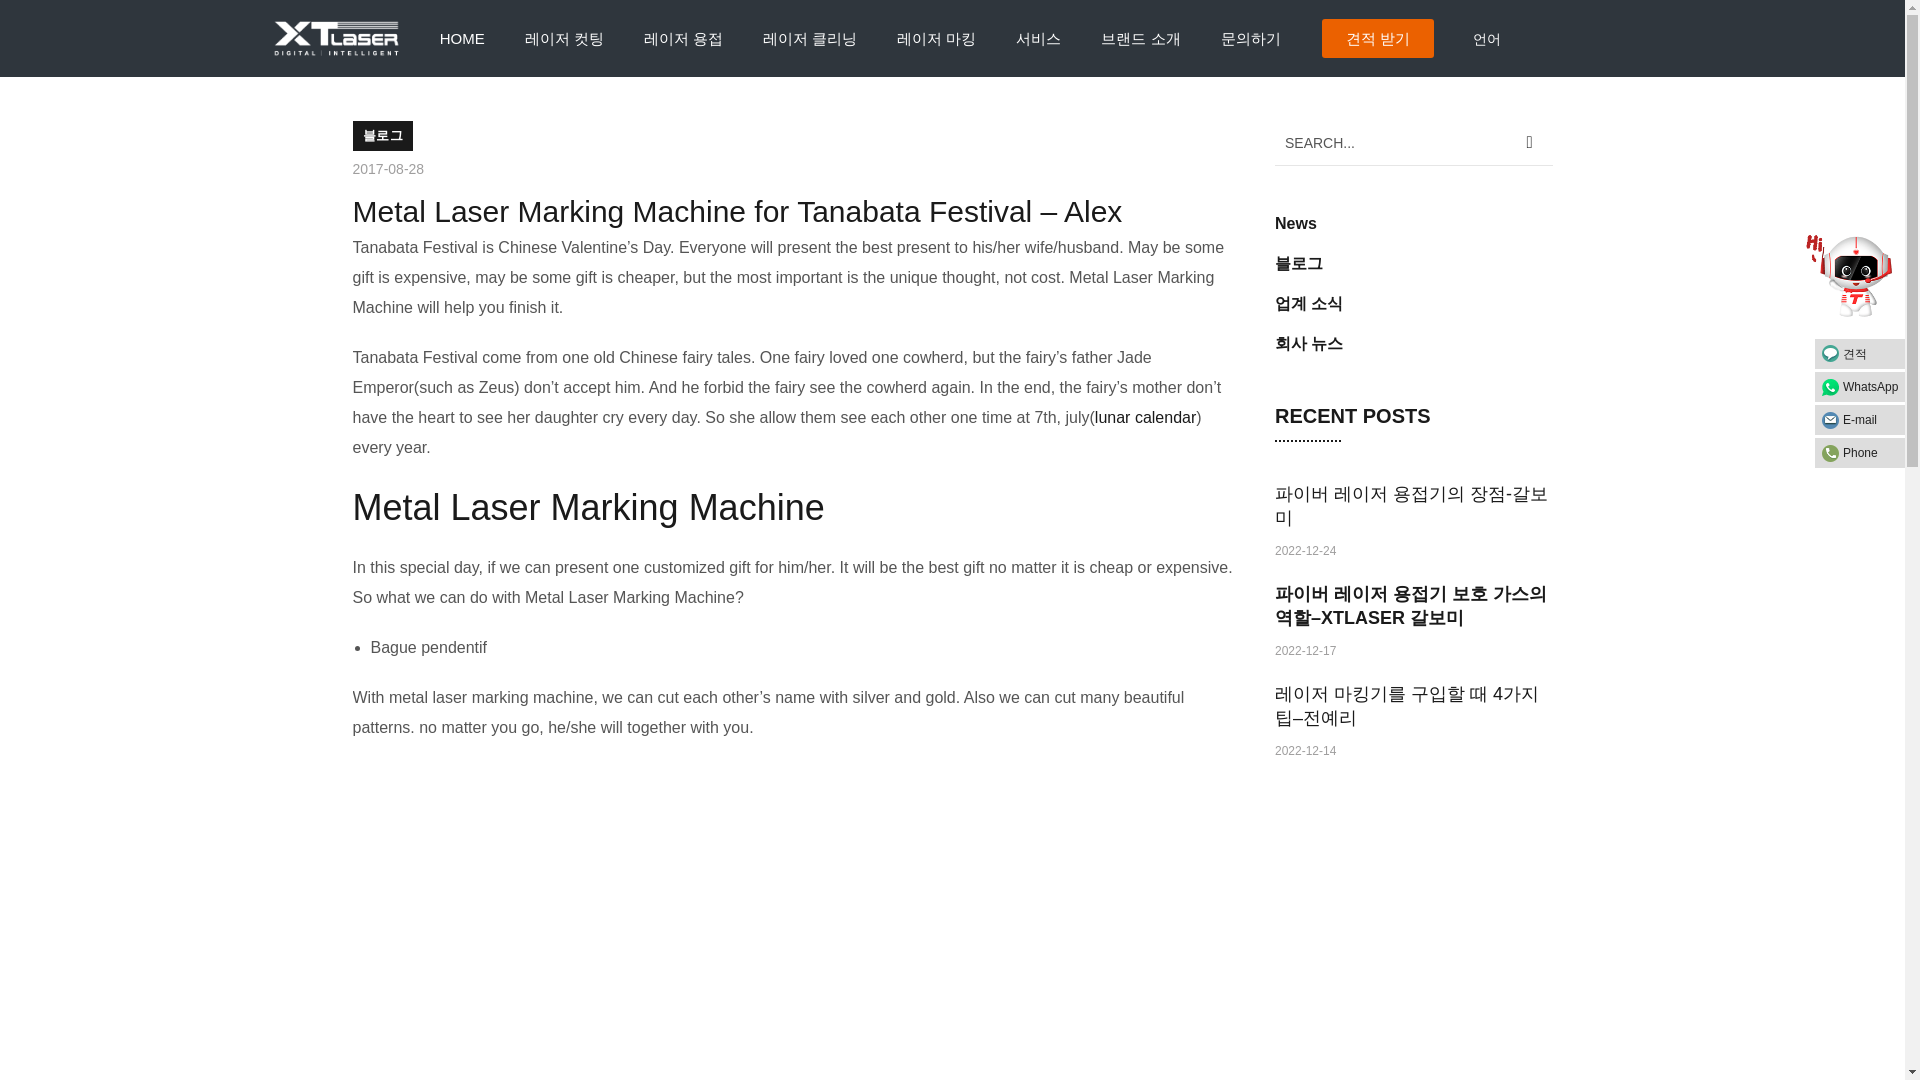 This screenshot has width=1920, height=1080. Describe the element at coordinates (462, 38) in the screenshot. I see `HOME` at that location.